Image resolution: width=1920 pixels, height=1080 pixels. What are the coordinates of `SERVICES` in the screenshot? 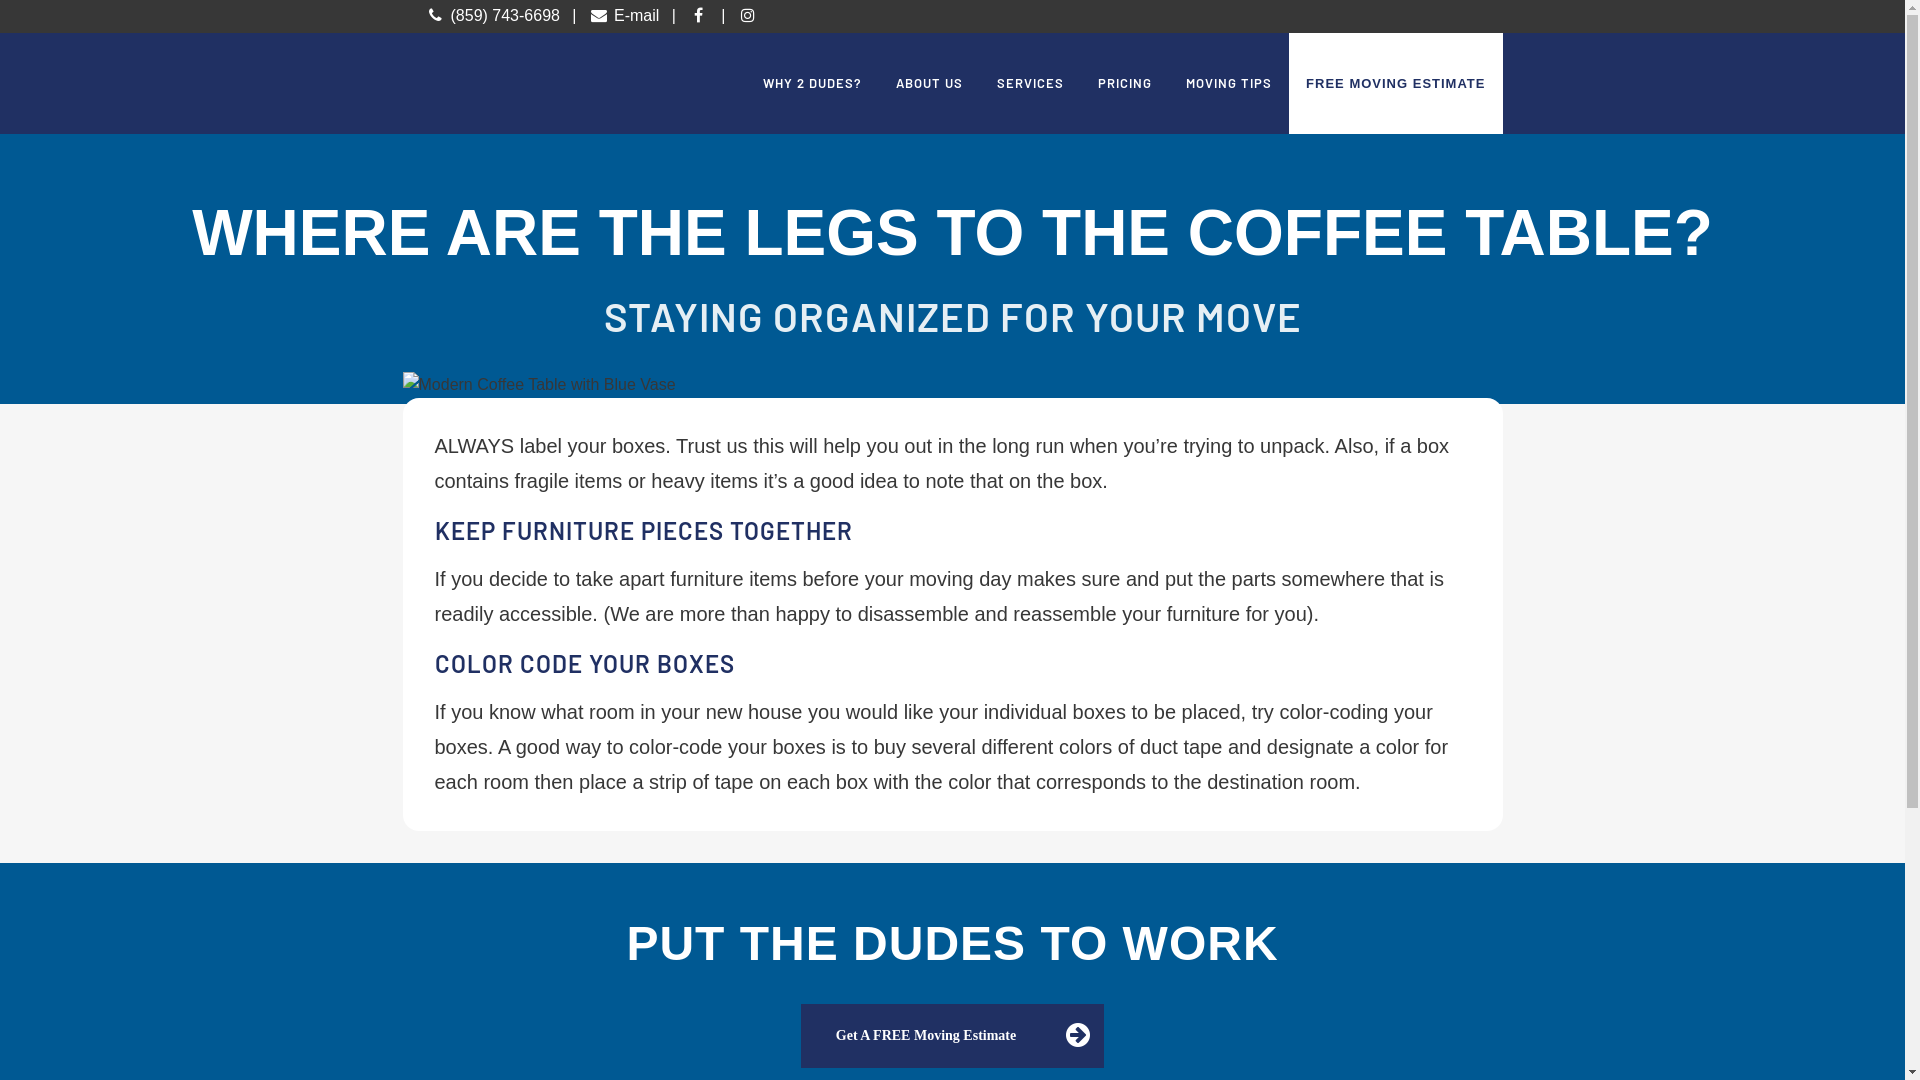 It's located at (1030, 83).